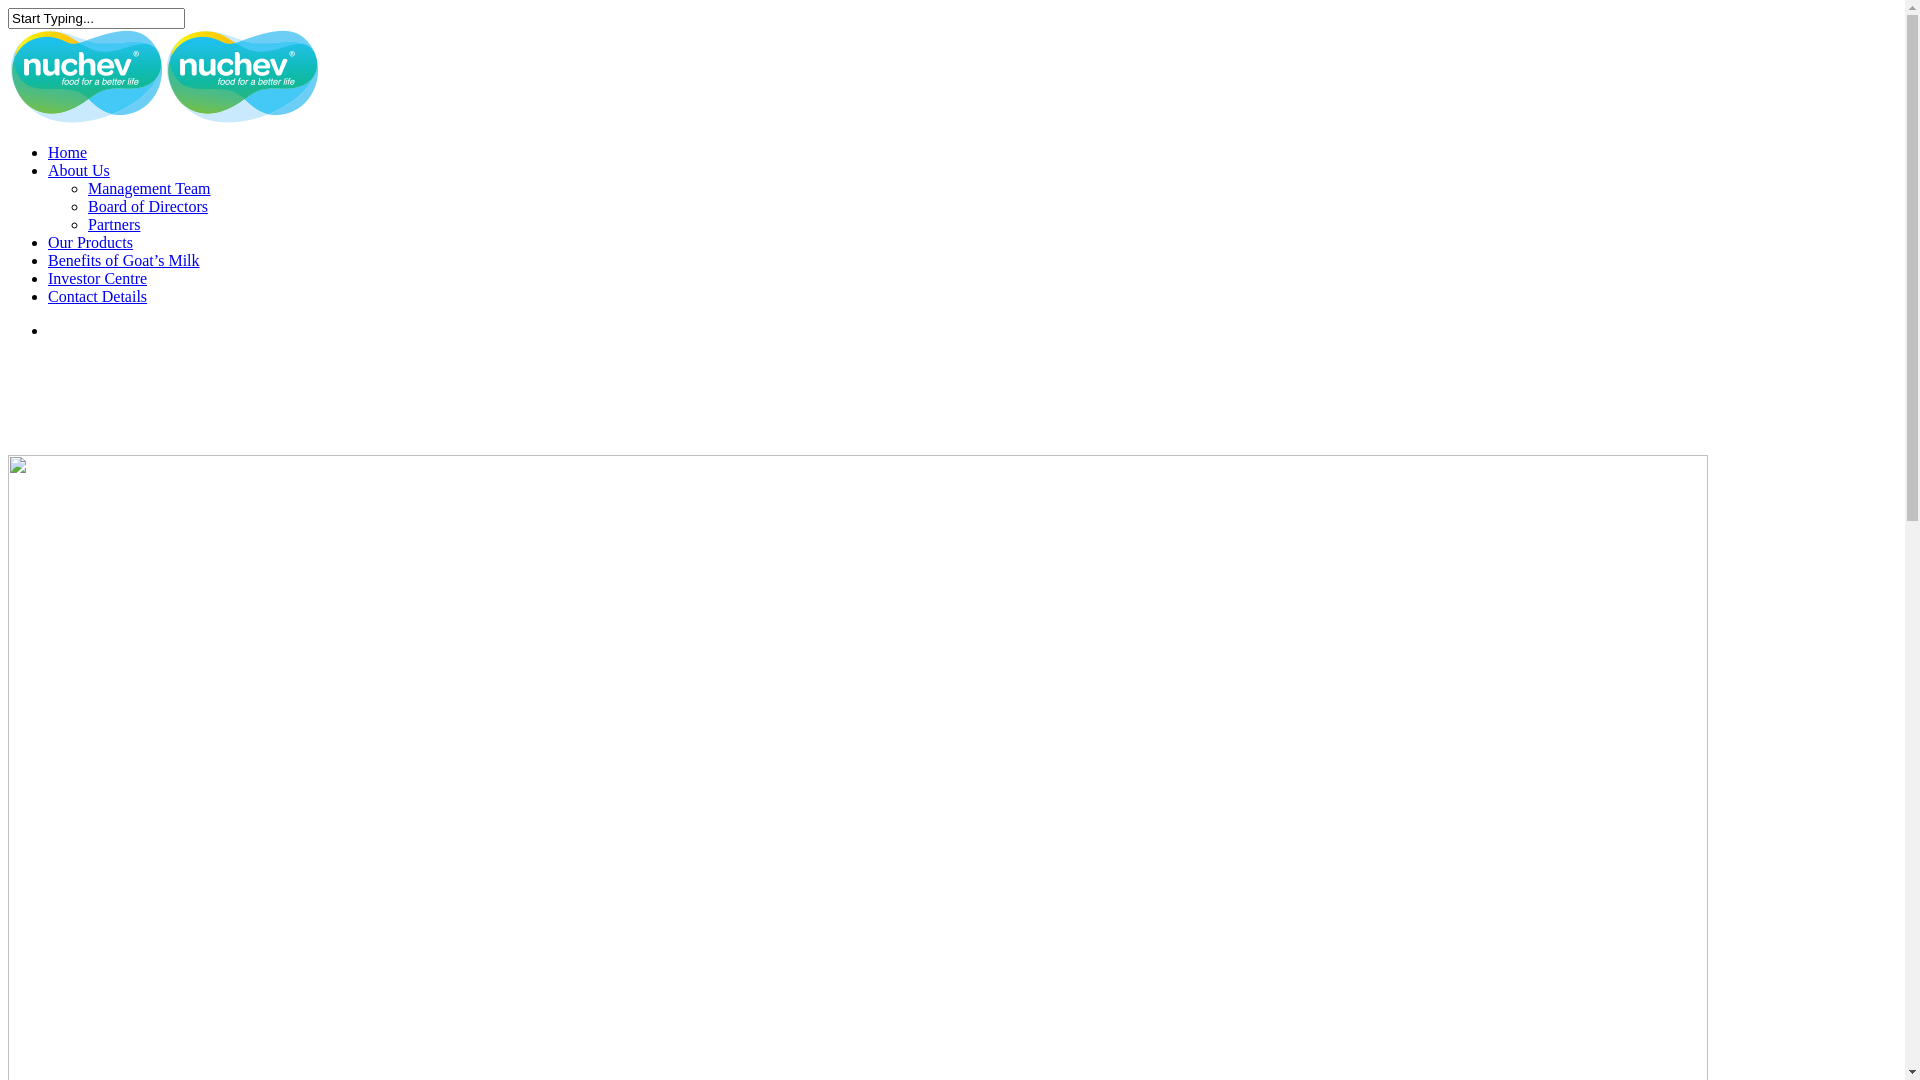 This screenshot has height=1080, width=1920. Describe the element at coordinates (98, 278) in the screenshot. I see `Investor Centre` at that location.